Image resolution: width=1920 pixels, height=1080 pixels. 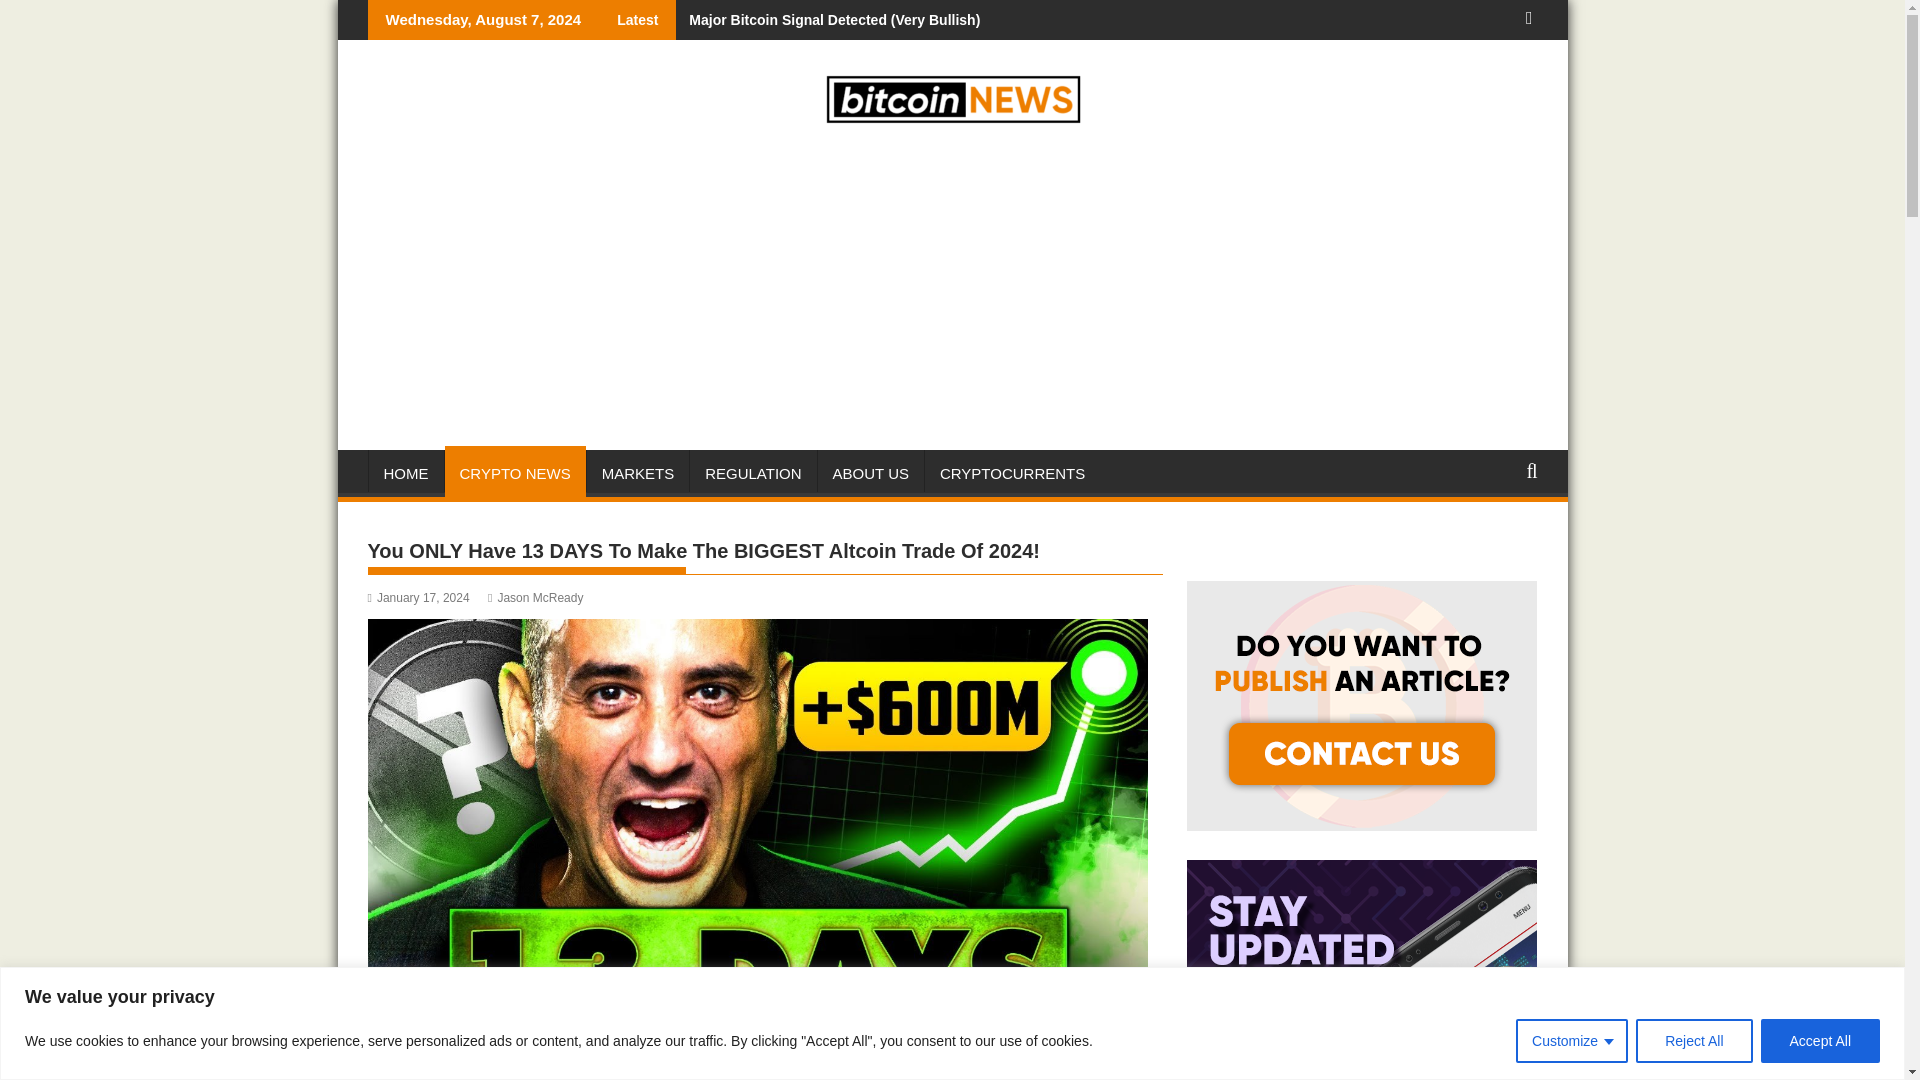 I want to click on Jason McReady, so click(x=535, y=597).